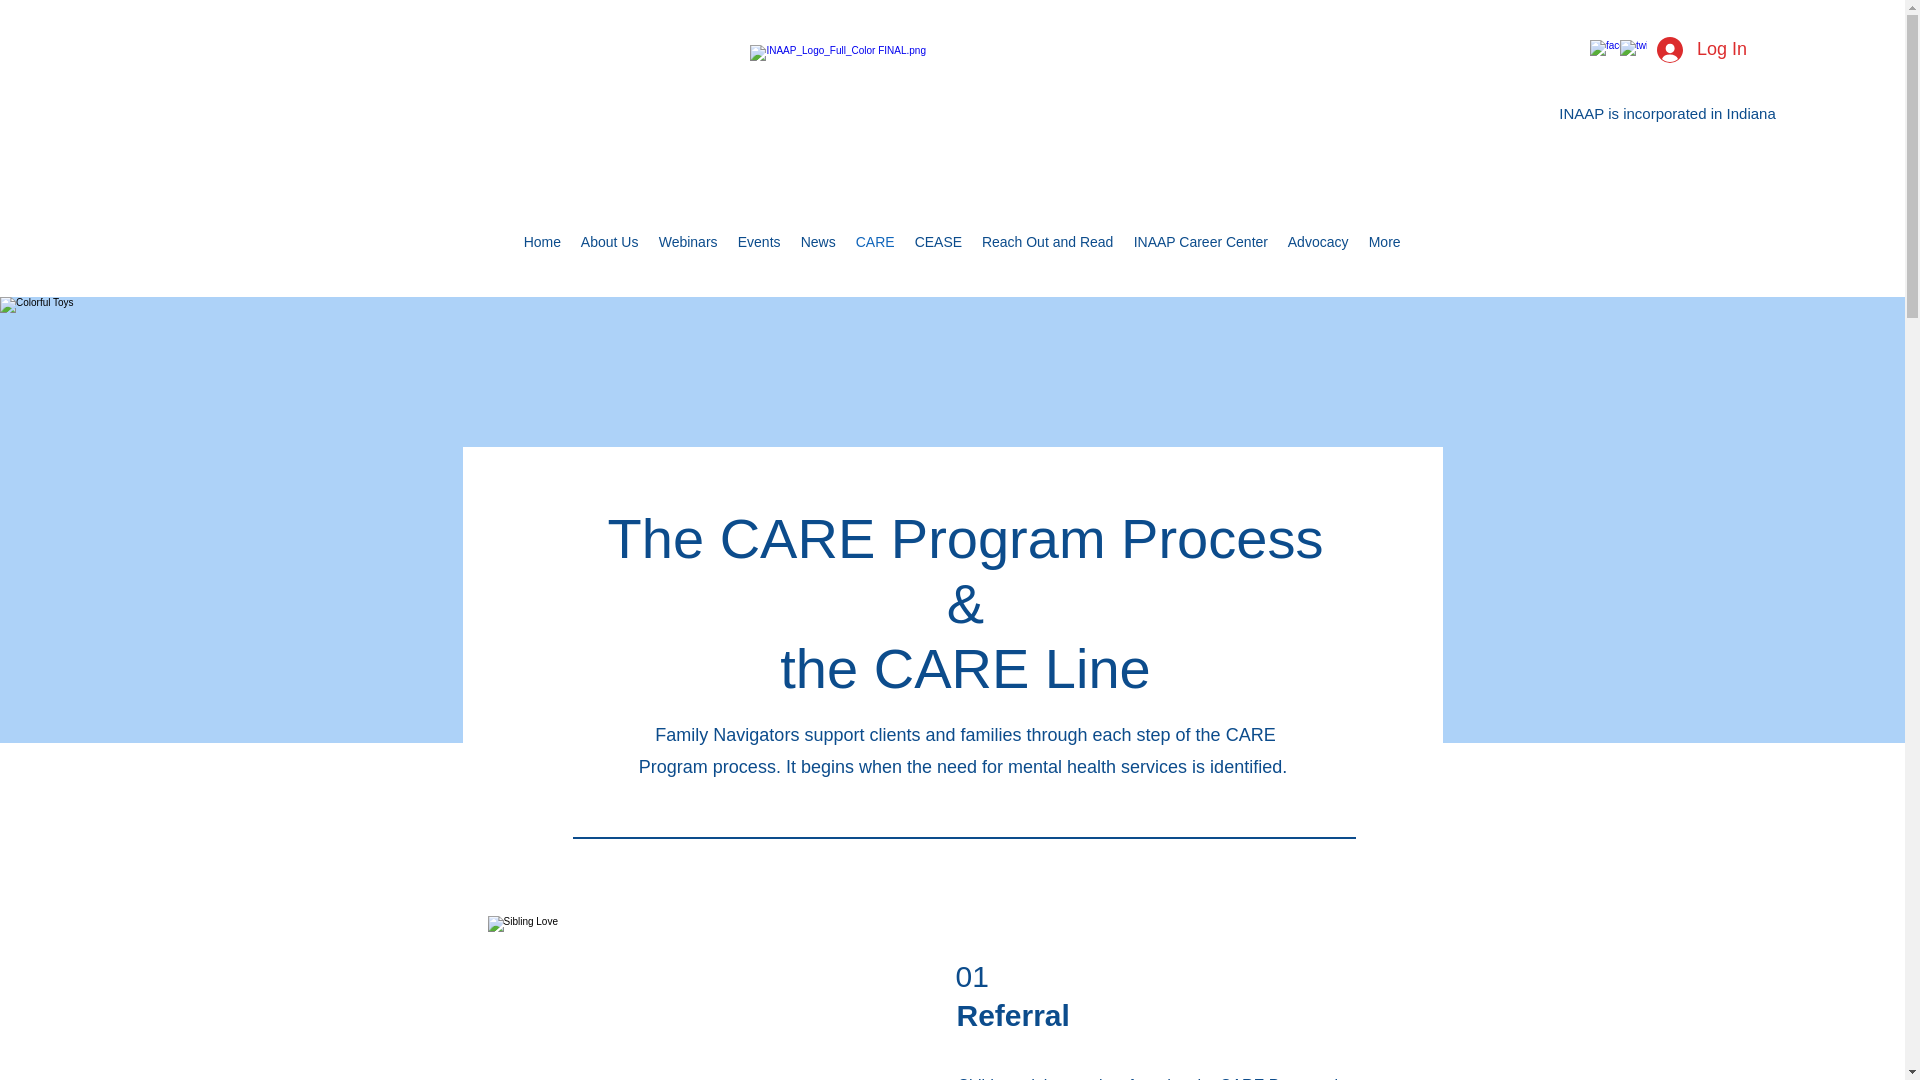 Image resolution: width=1920 pixels, height=1080 pixels. Describe the element at coordinates (759, 242) in the screenshot. I see `Events` at that location.